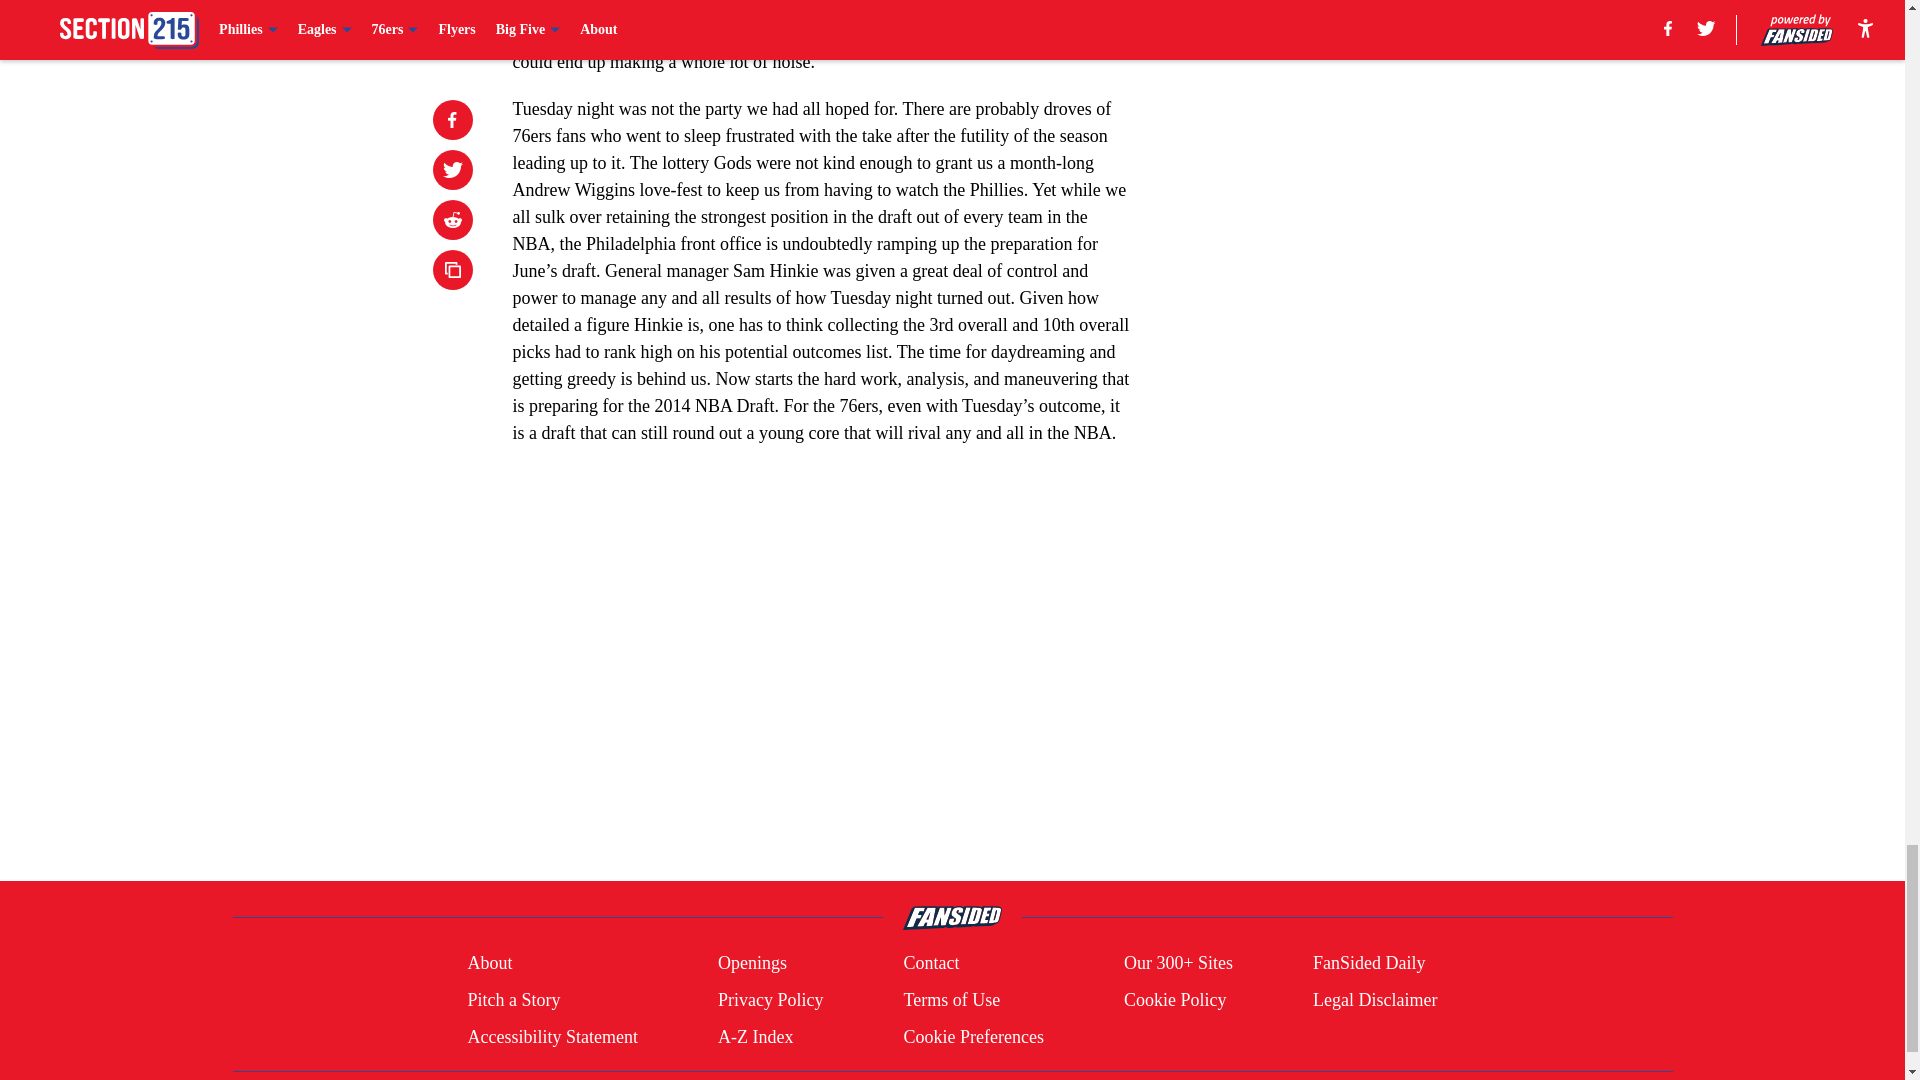 The height and width of the screenshot is (1080, 1920). What do you see at coordinates (951, 1000) in the screenshot?
I see `Terms of Use` at bounding box center [951, 1000].